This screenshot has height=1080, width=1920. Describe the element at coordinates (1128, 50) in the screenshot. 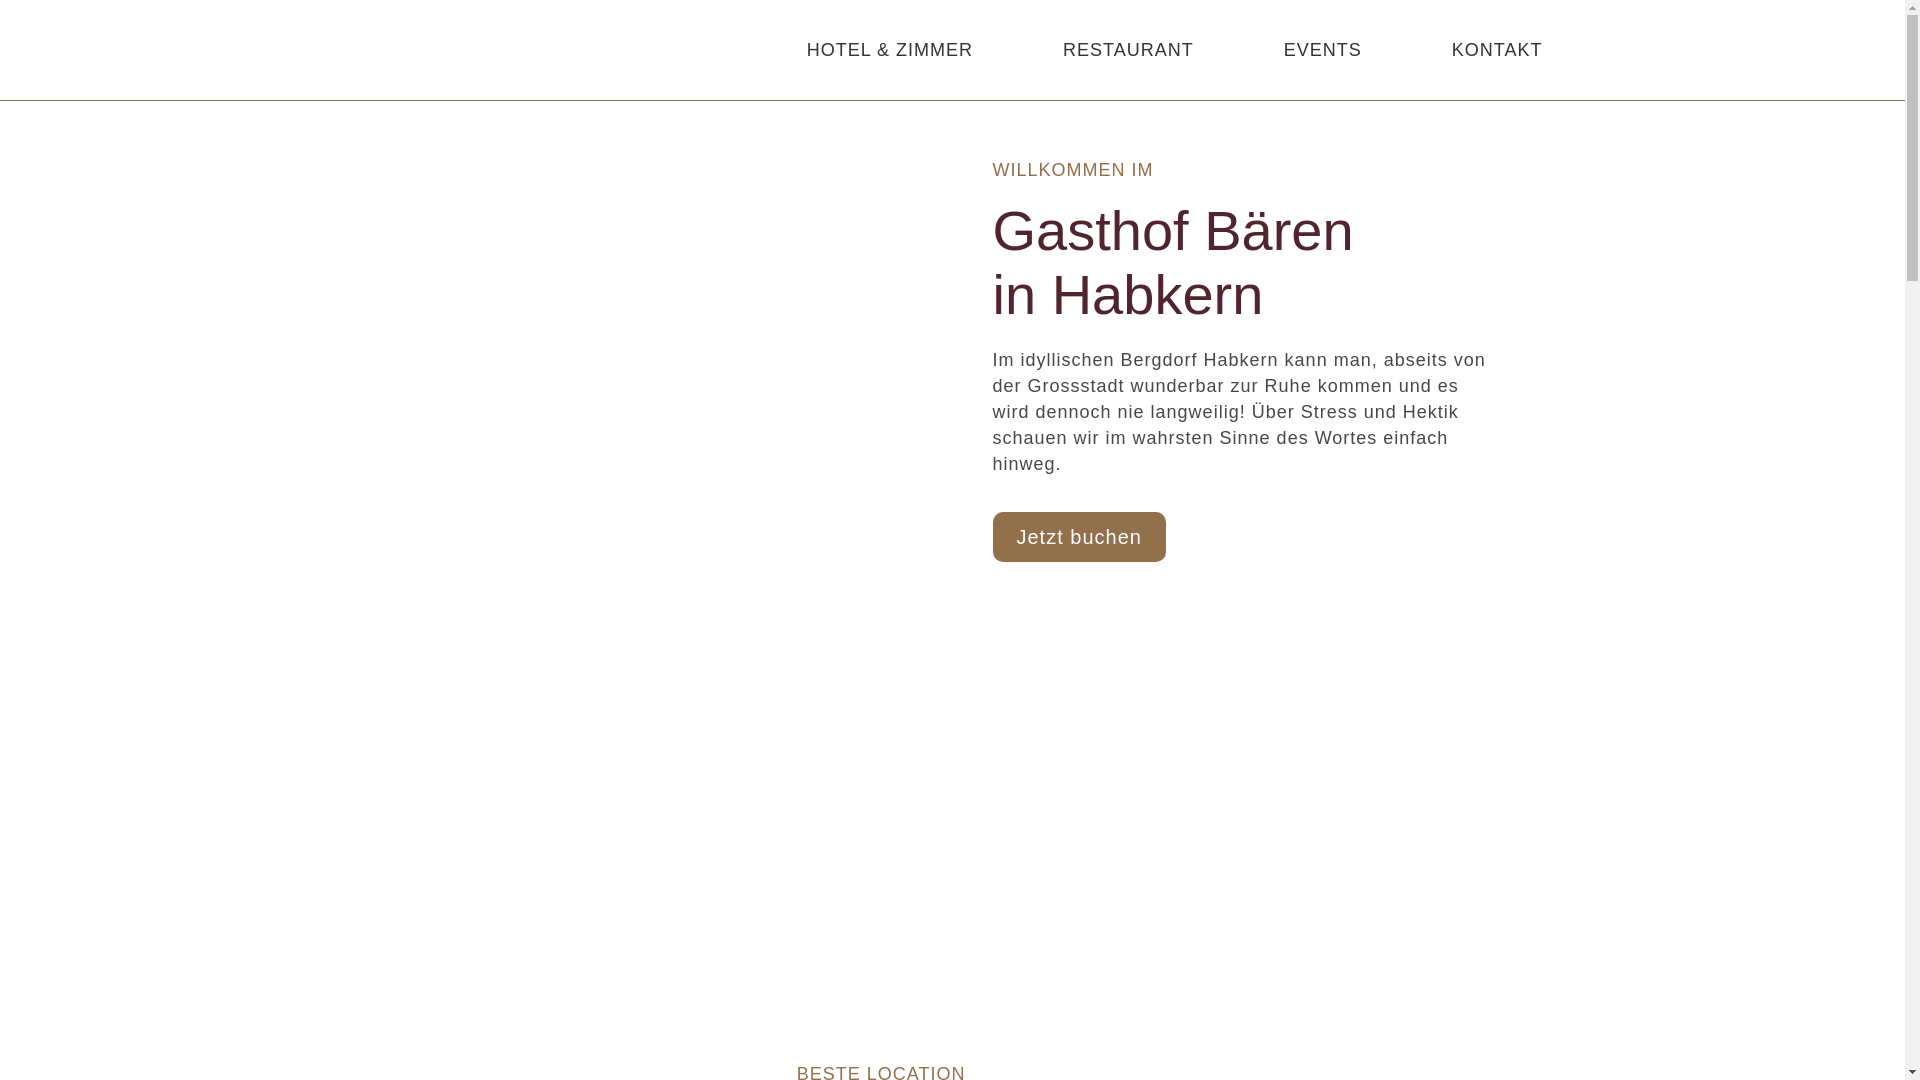

I see `RESTAURANT` at that location.